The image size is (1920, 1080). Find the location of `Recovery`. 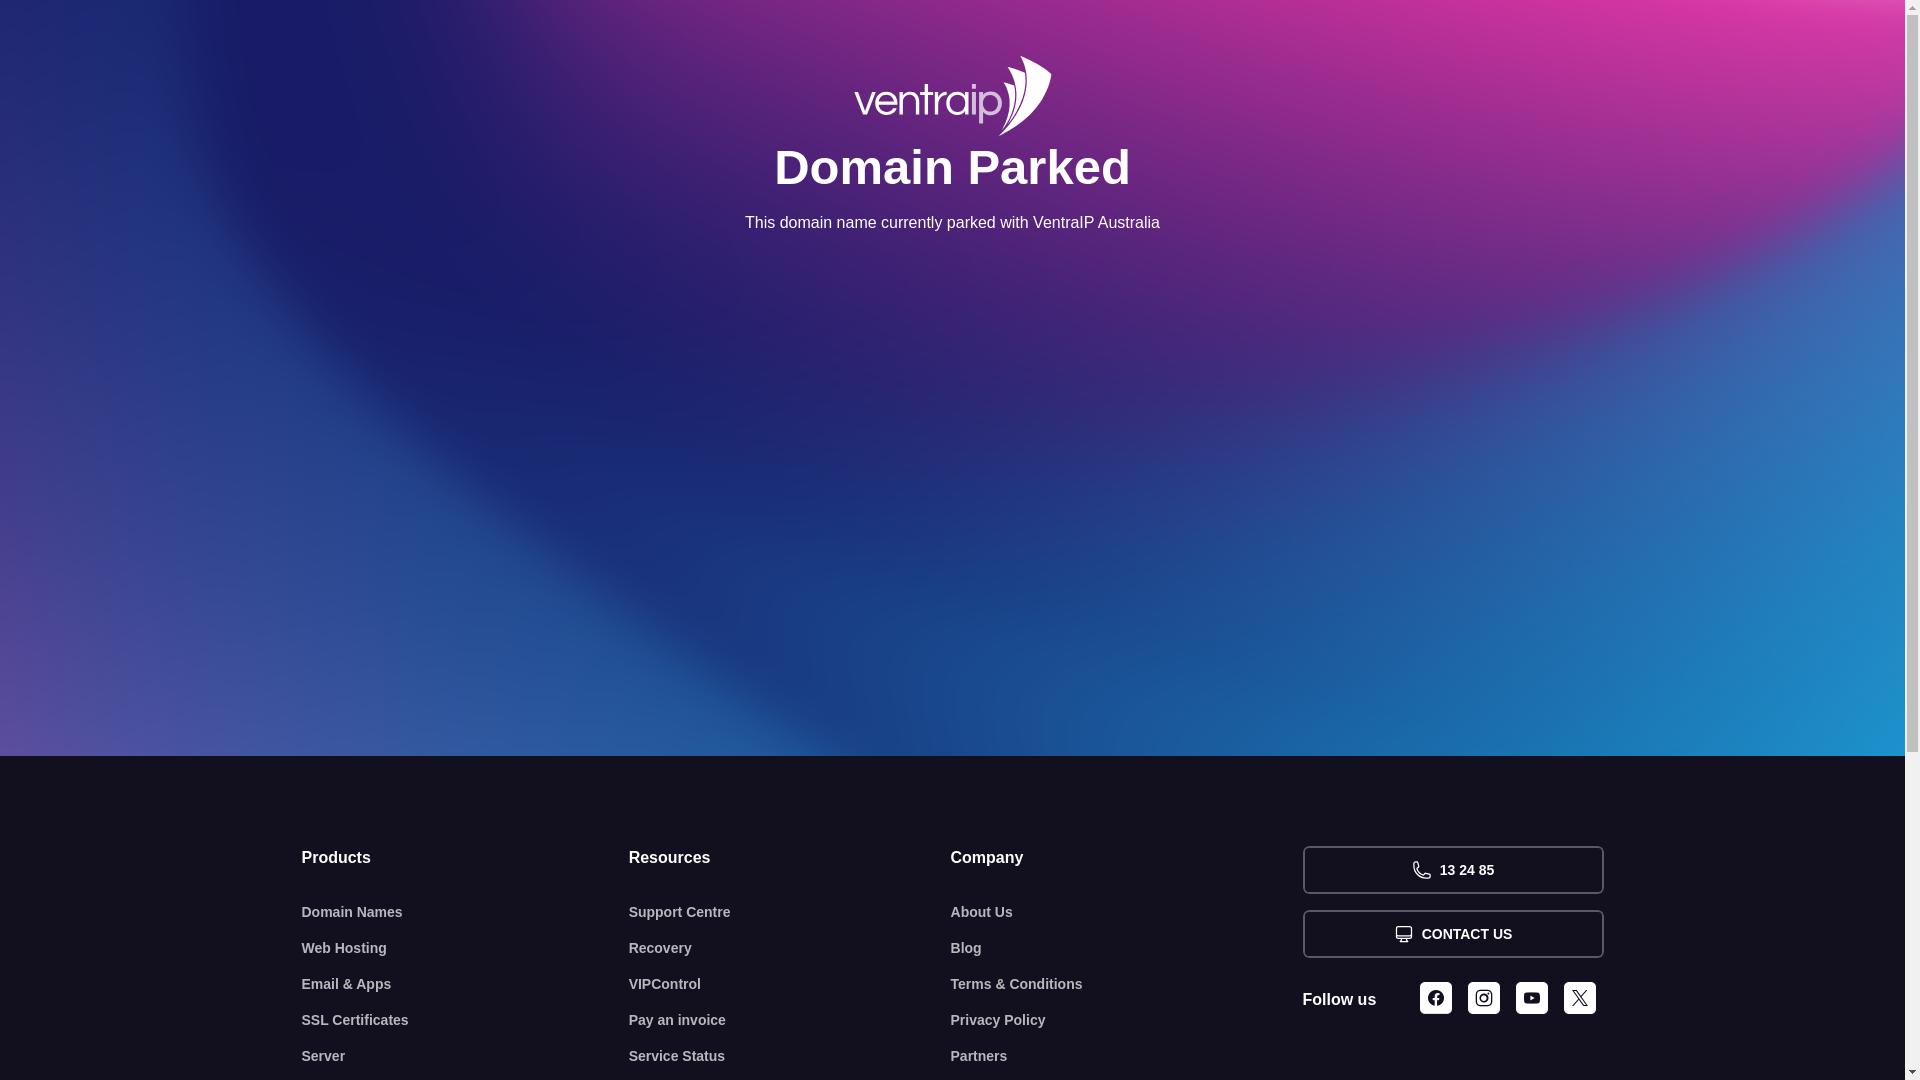

Recovery is located at coordinates (790, 948).